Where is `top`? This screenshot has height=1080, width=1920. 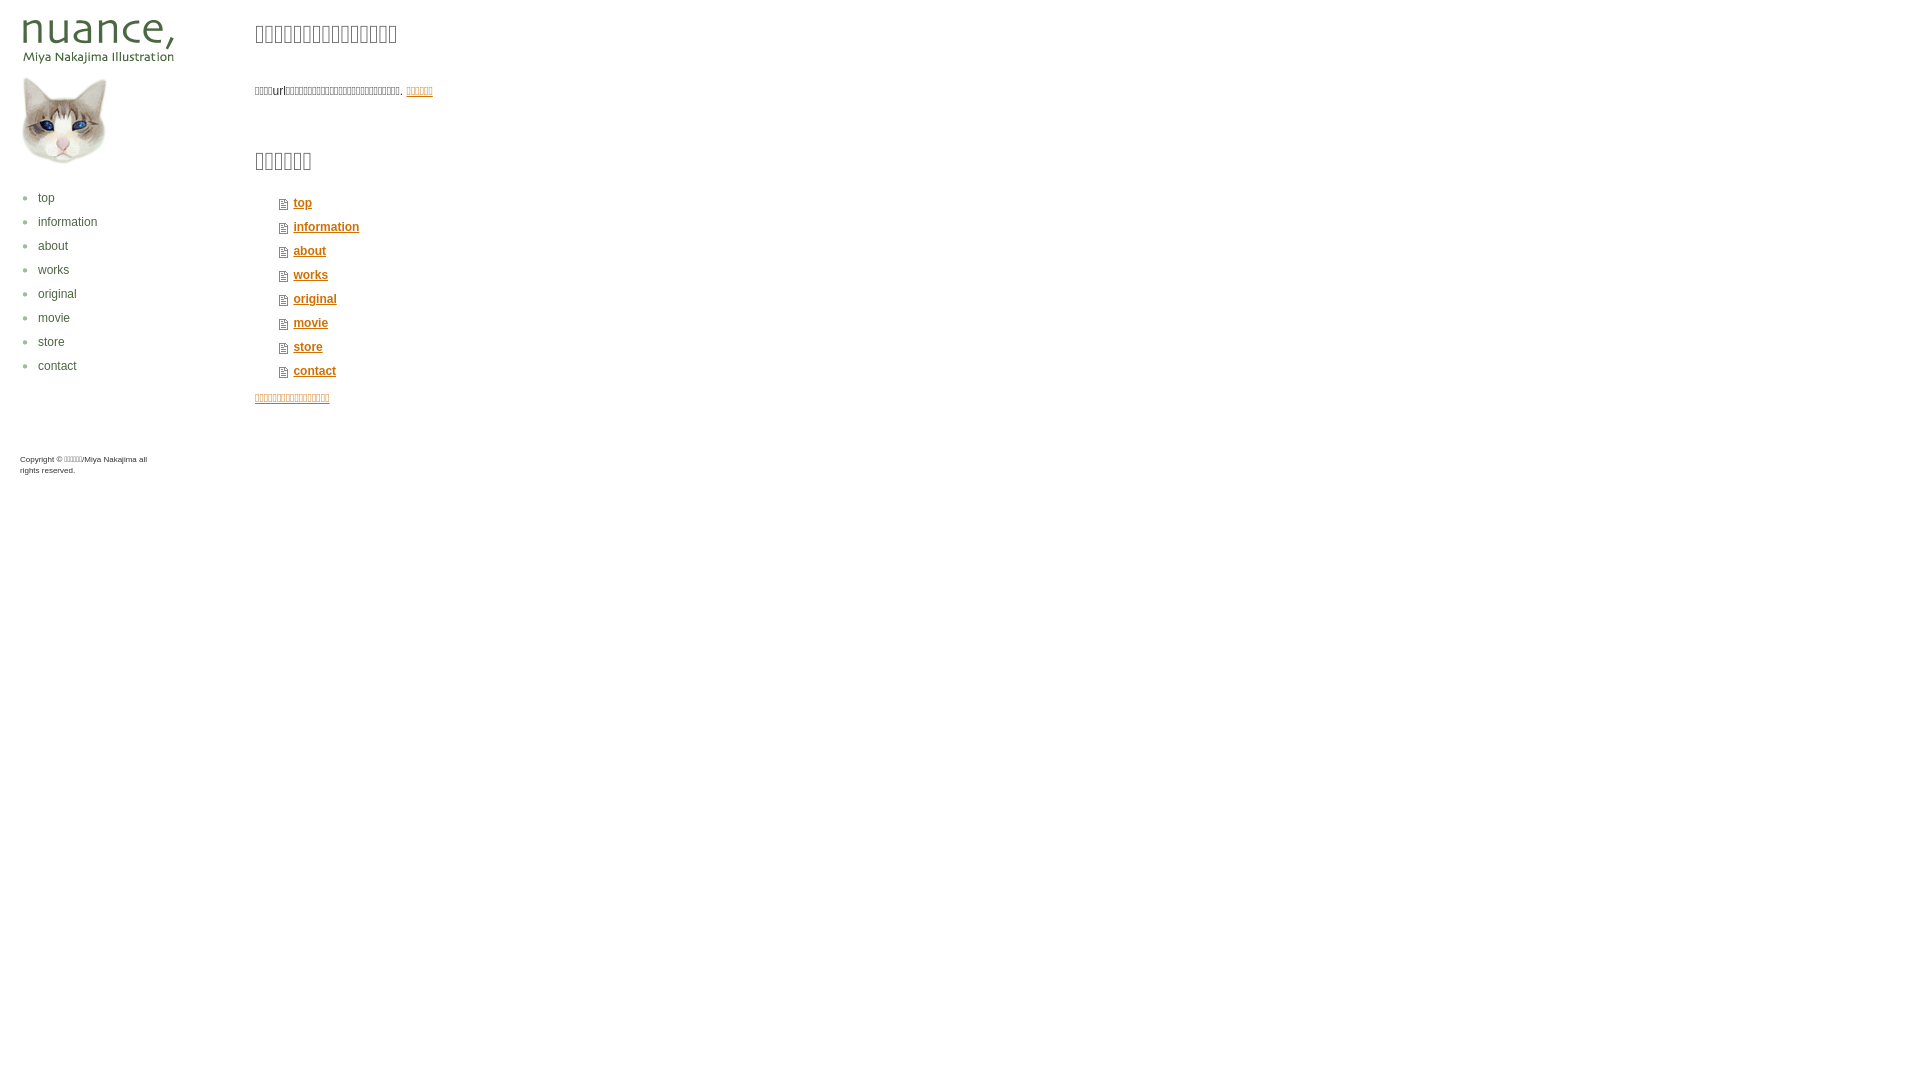
top is located at coordinates (125, 198).